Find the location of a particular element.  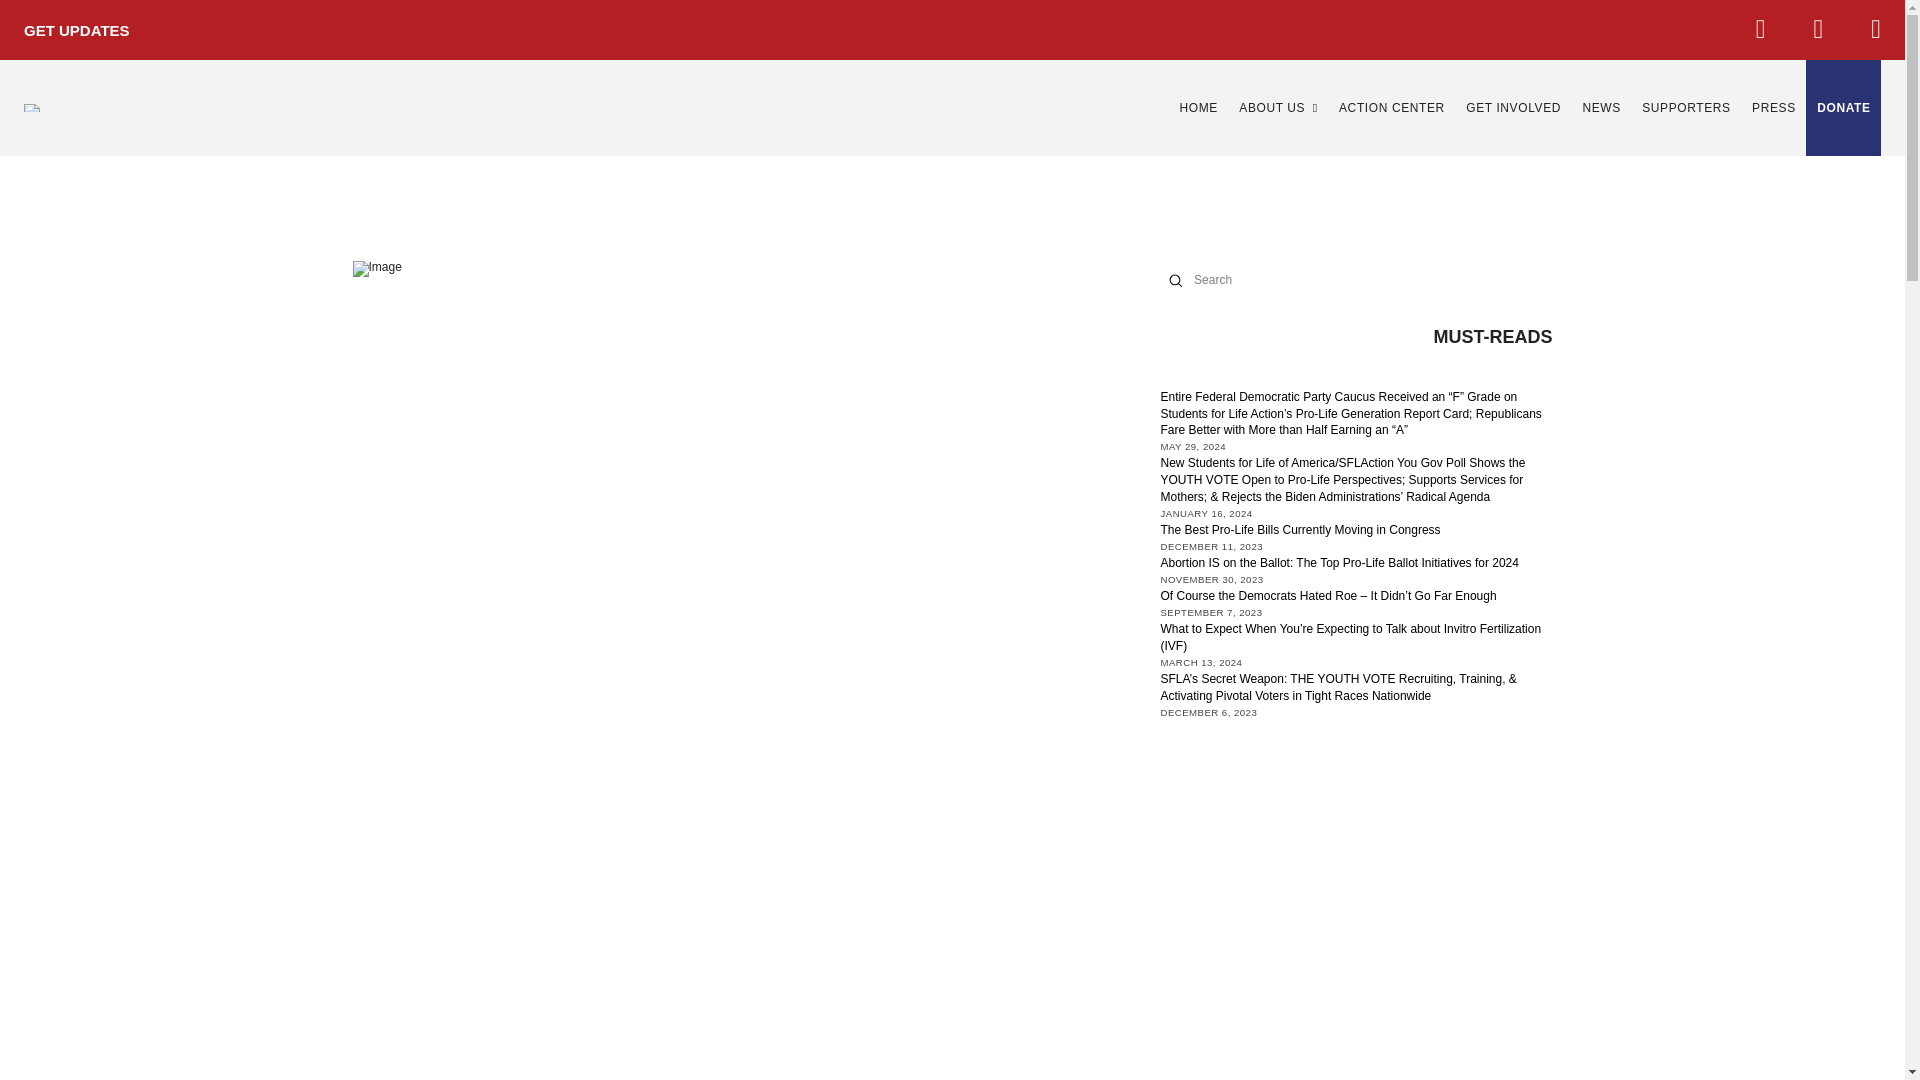

HOME is located at coordinates (1198, 108).